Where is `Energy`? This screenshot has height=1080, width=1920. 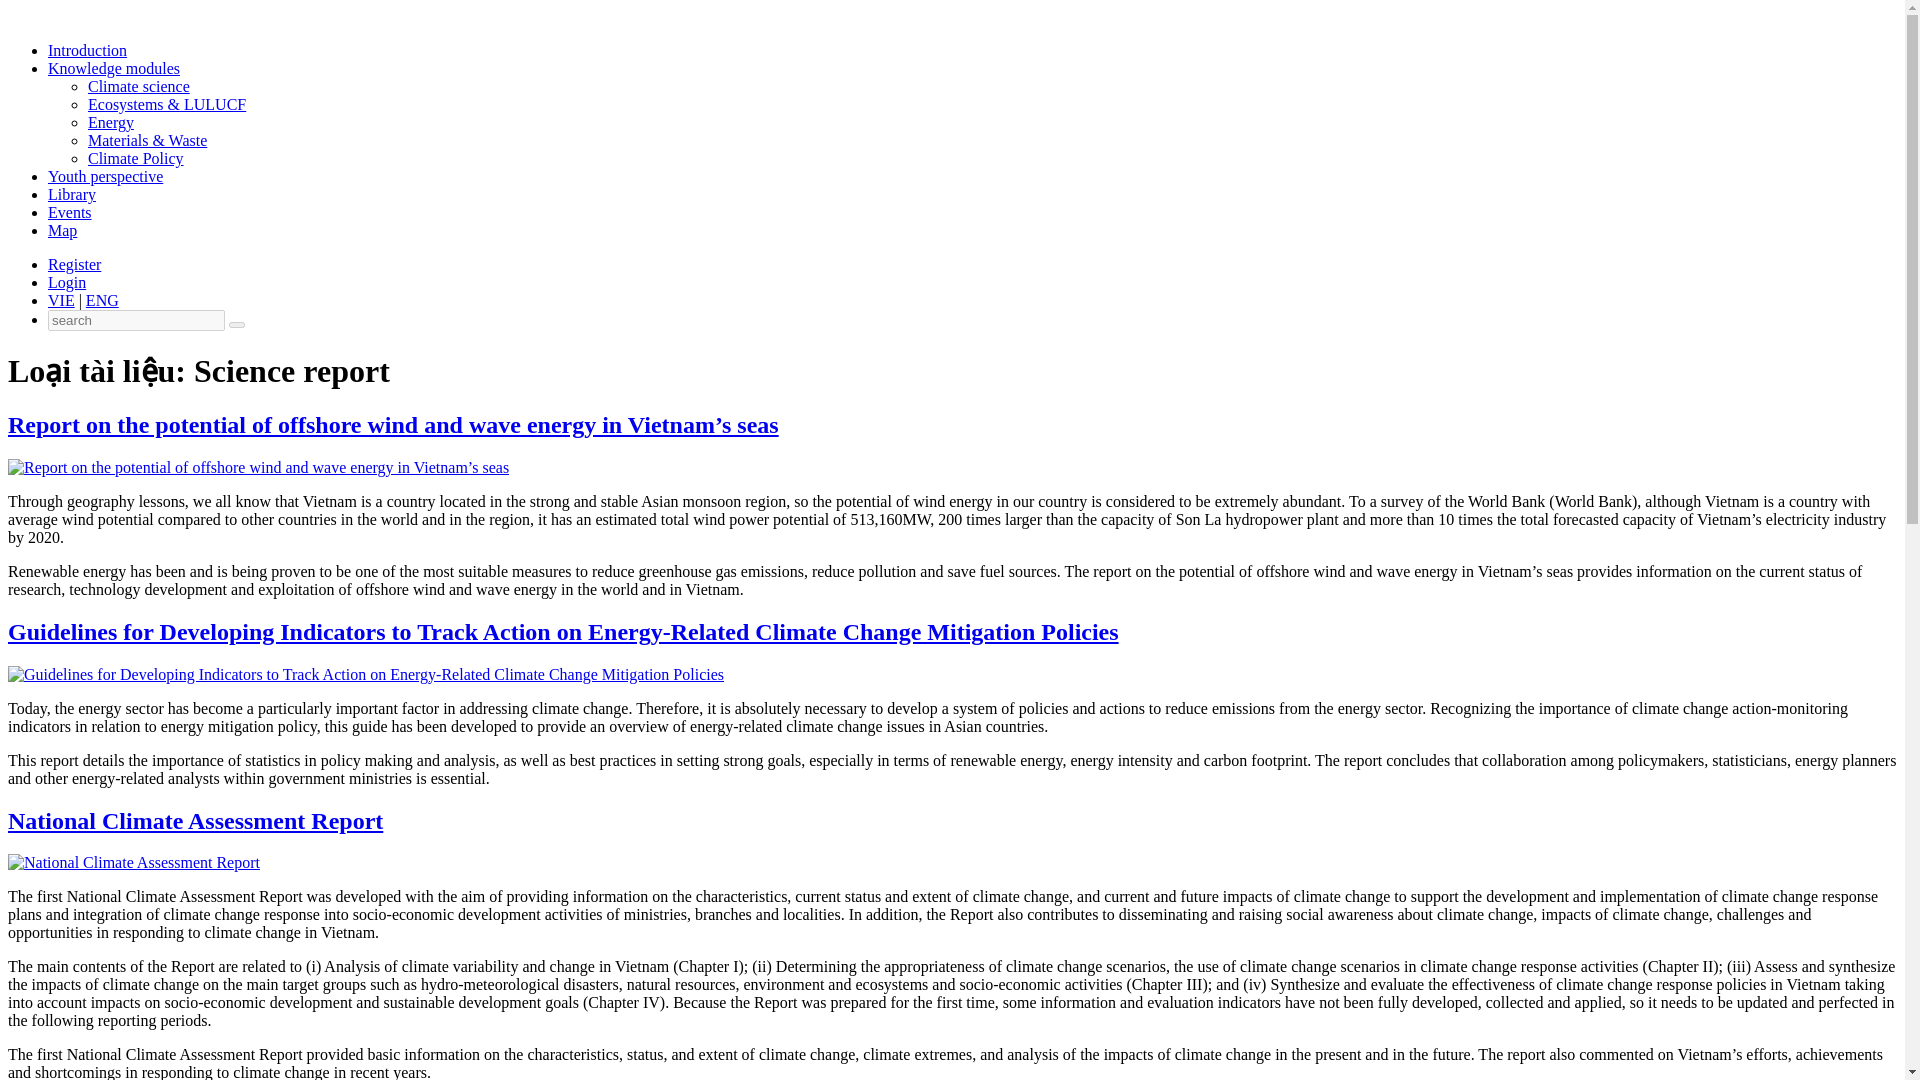
Energy is located at coordinates (111, 122).